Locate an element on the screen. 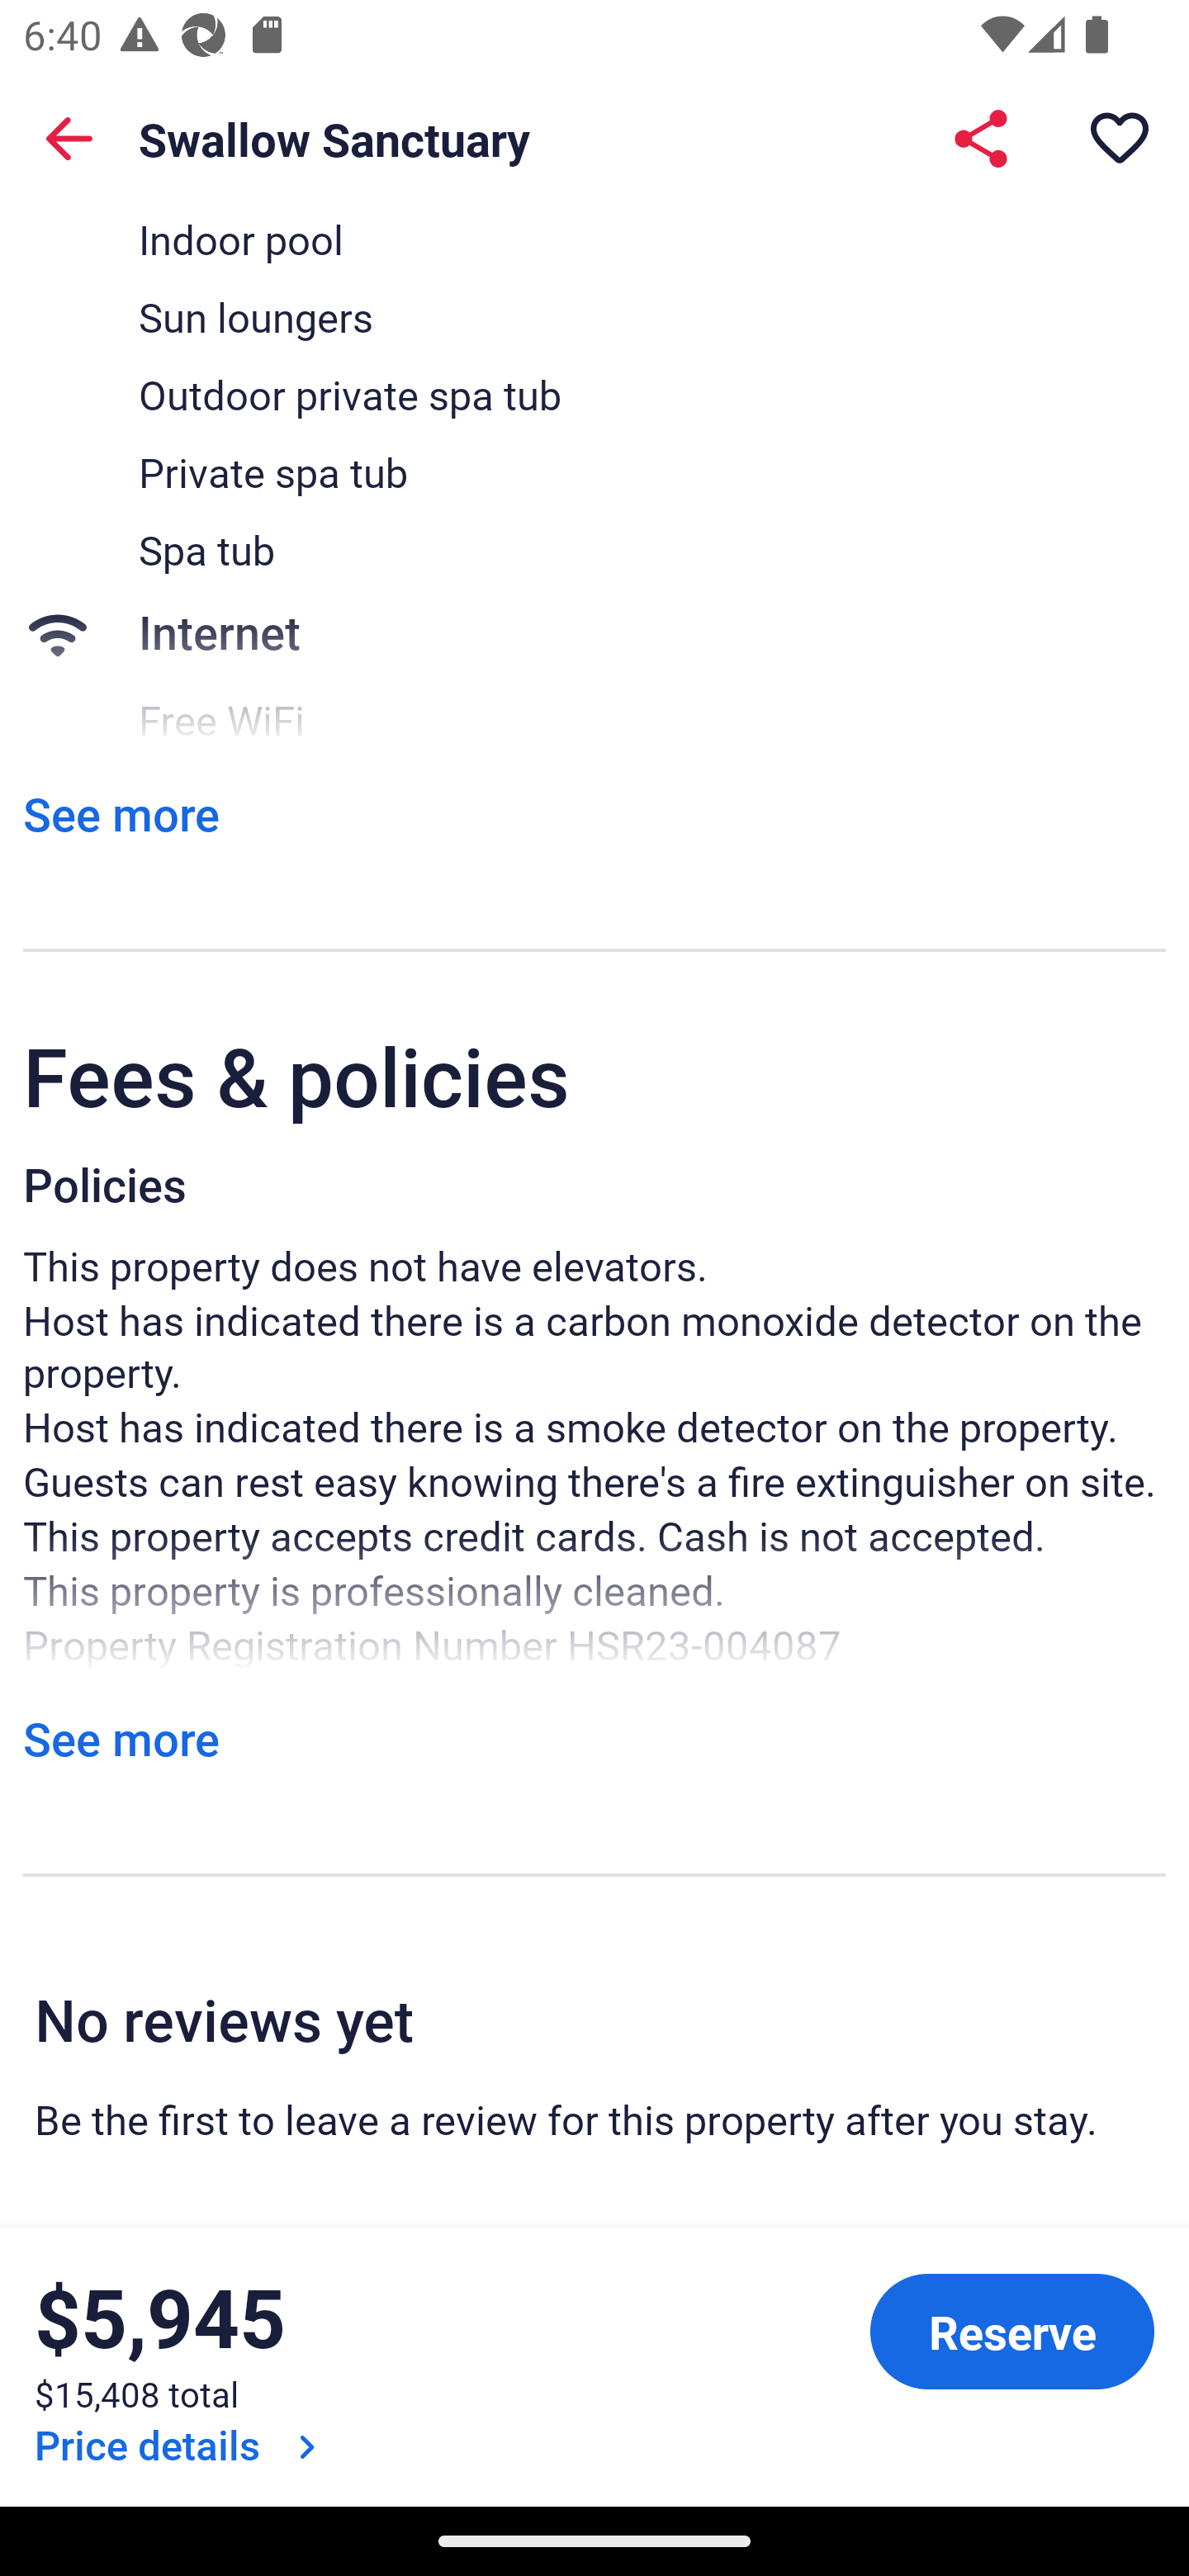 The width and height of the screenshot is (1189, 2576). See more See more policies Link is located at coordinates (121, 1739).